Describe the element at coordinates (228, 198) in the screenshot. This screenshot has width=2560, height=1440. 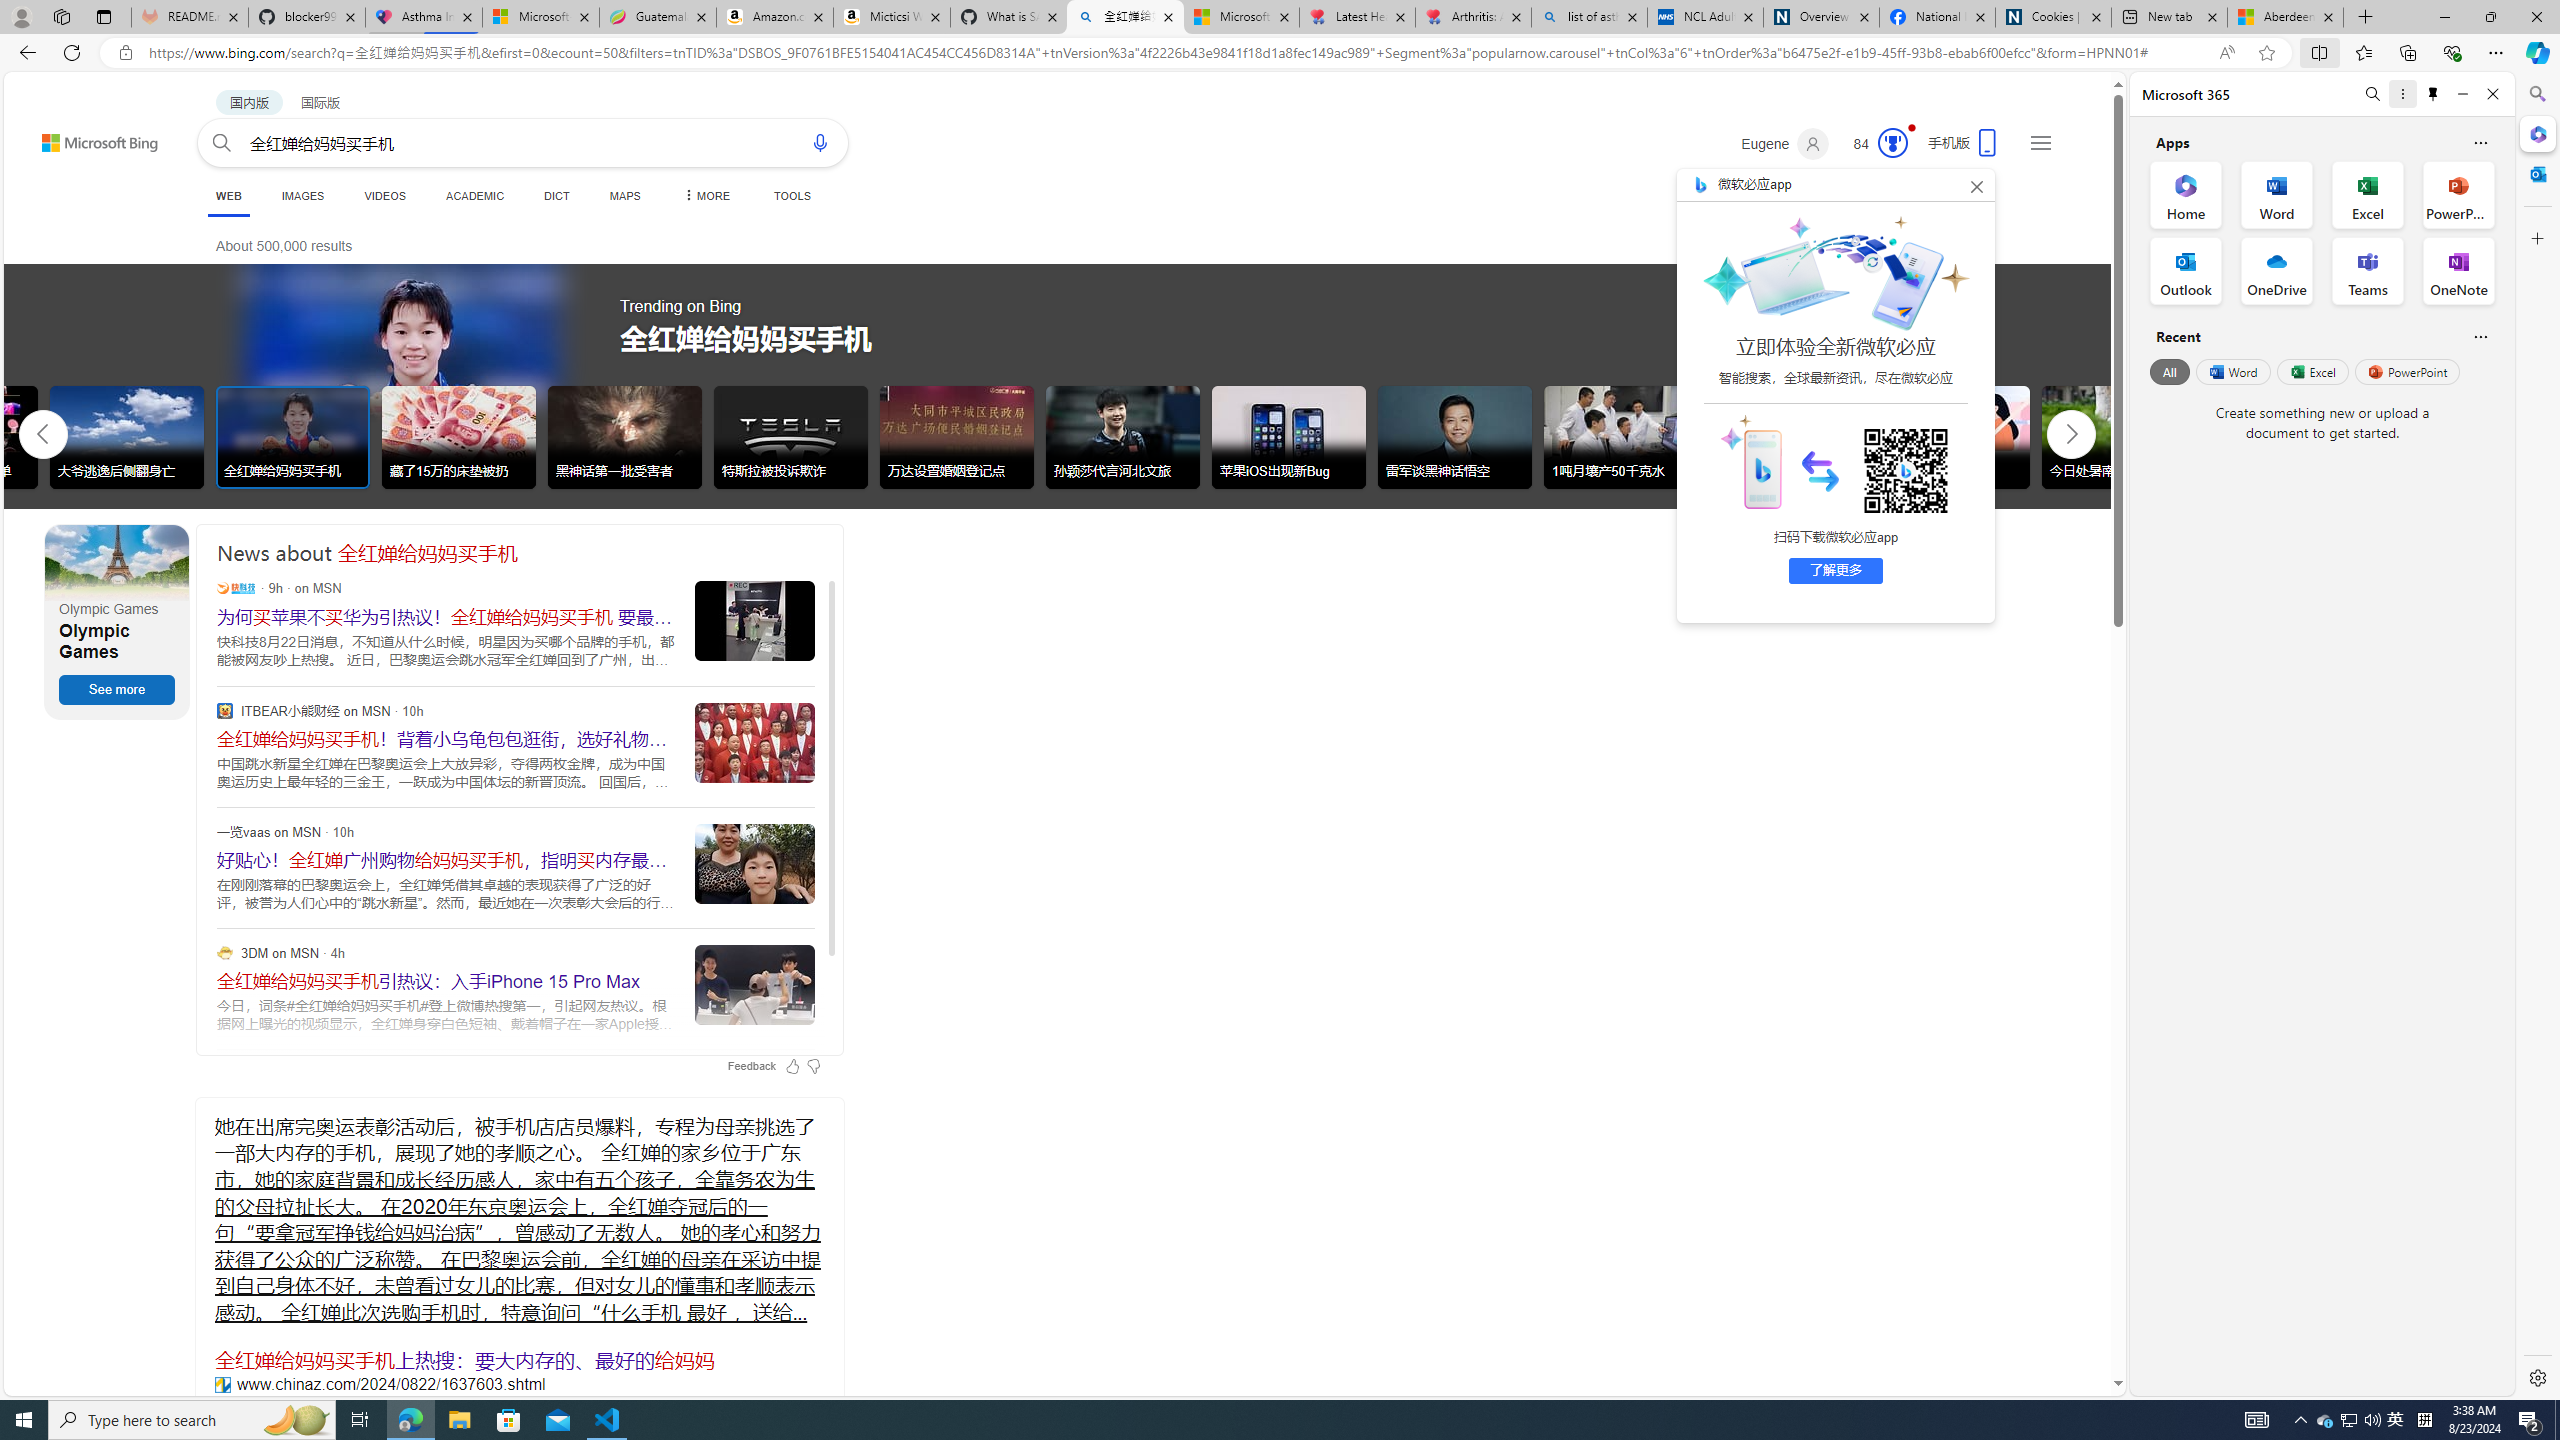
I see `WEB` at that location.